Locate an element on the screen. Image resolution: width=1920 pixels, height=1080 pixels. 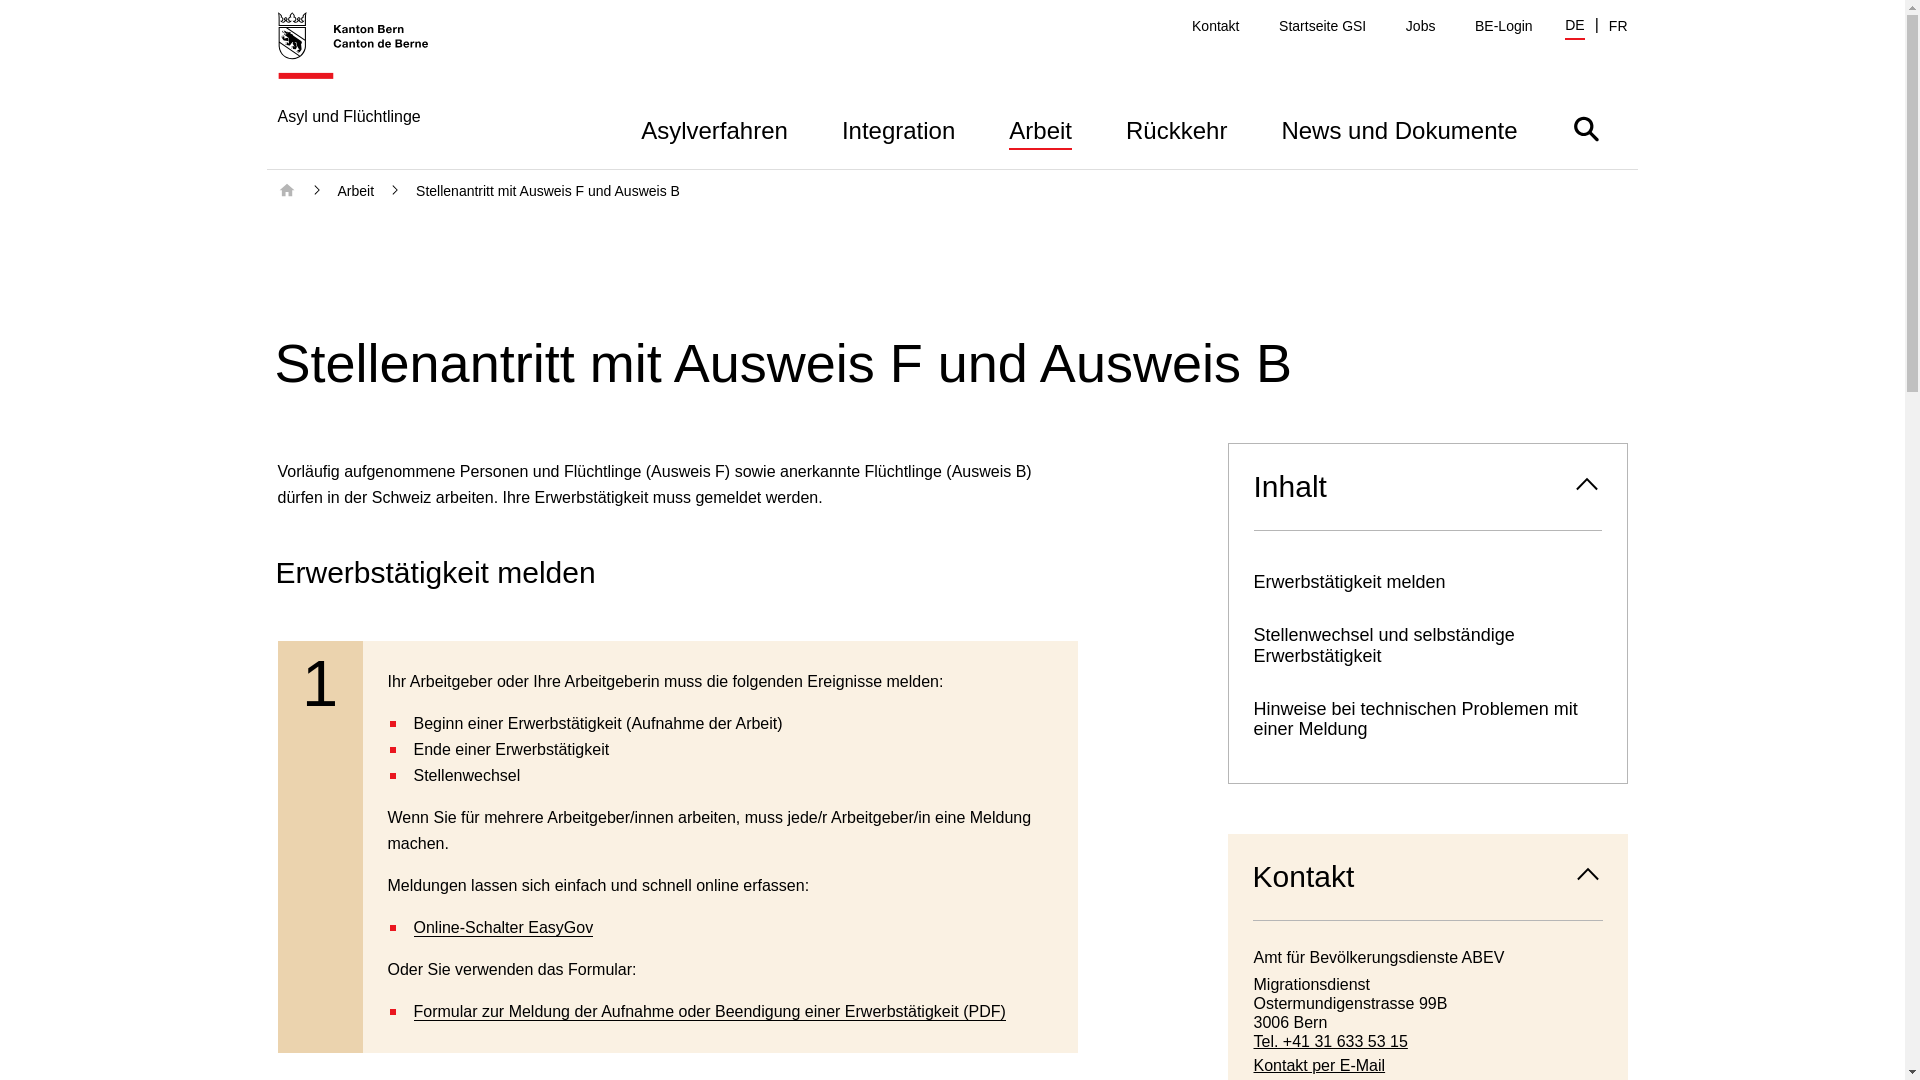
Asylverfahren is located at coordinates (714, 128).